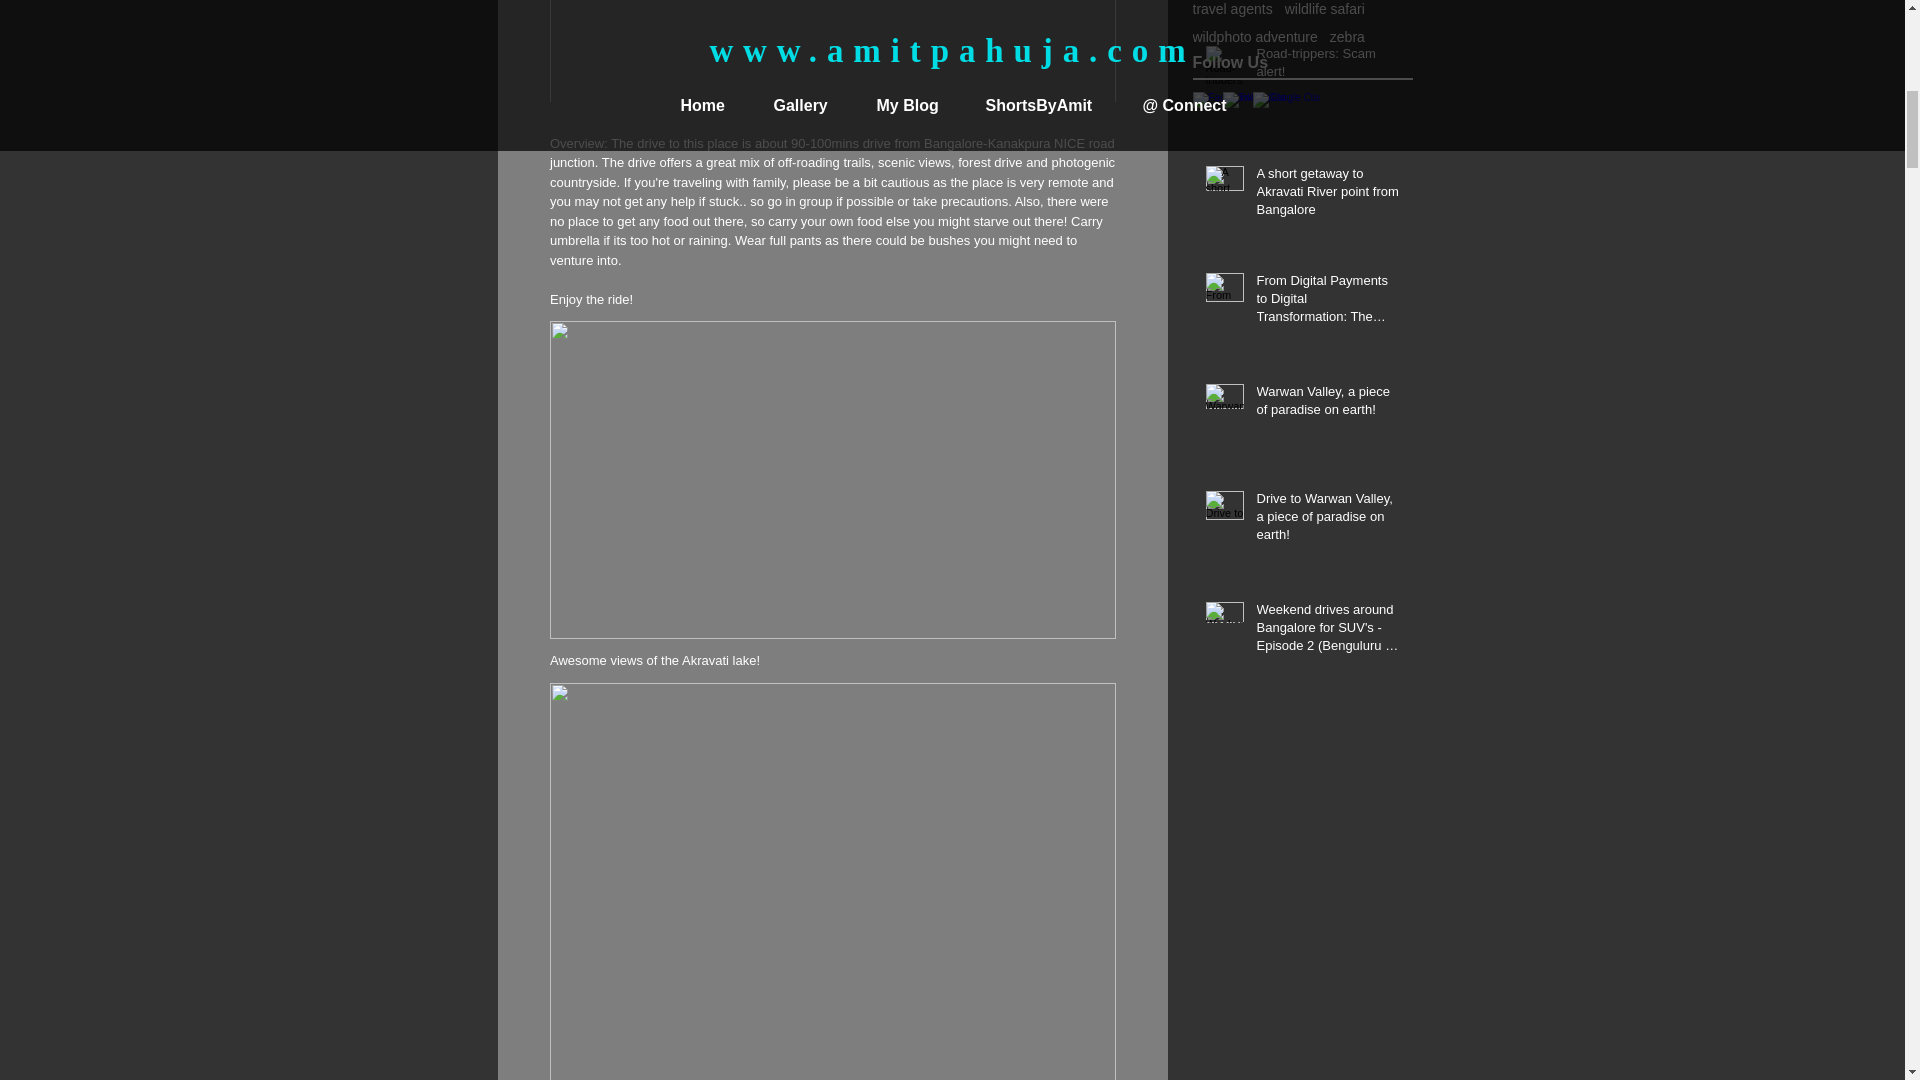  What do you see at coordinates (1327, 521) in the screenshot?
I see `Drive to Warwan Valley, a piece of paradise on earth!` at bounding box center [1327, 521].